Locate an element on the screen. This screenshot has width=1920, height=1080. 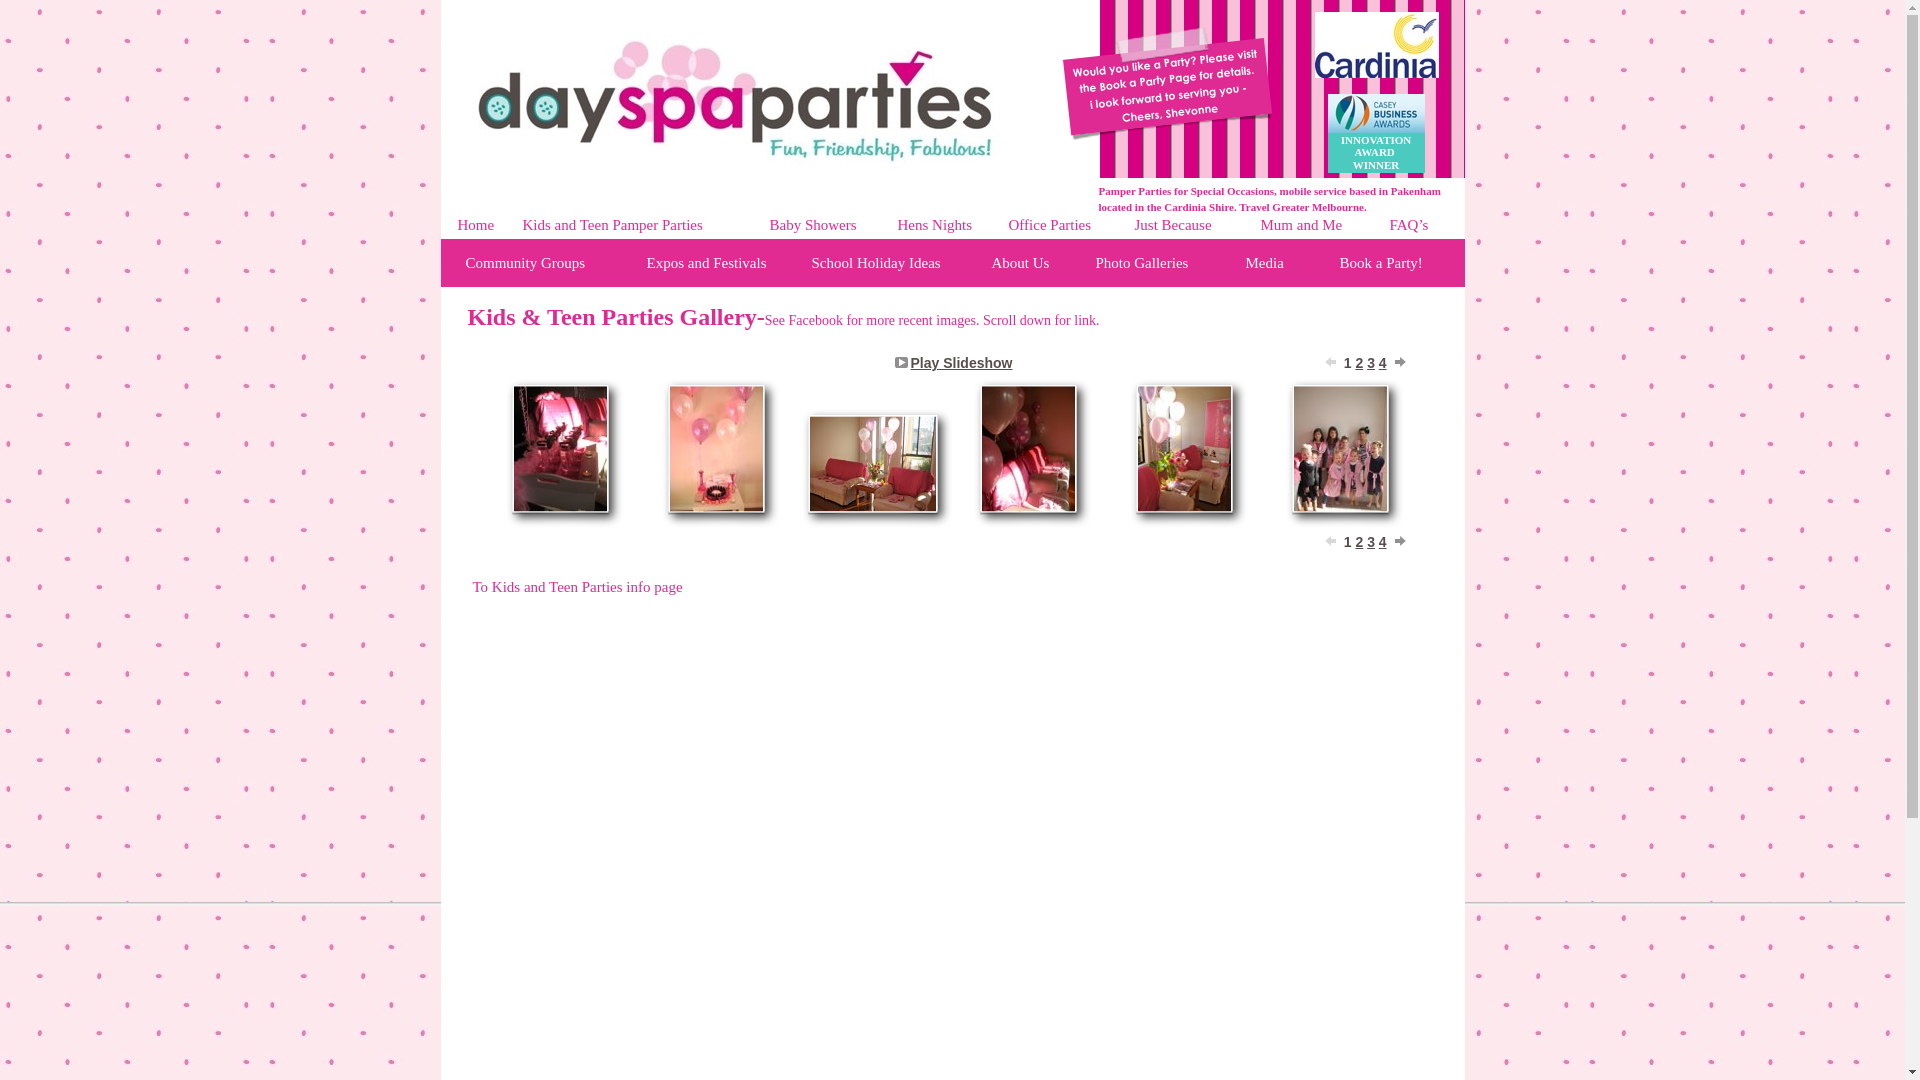
3 is located at coordinates (1371, 363).